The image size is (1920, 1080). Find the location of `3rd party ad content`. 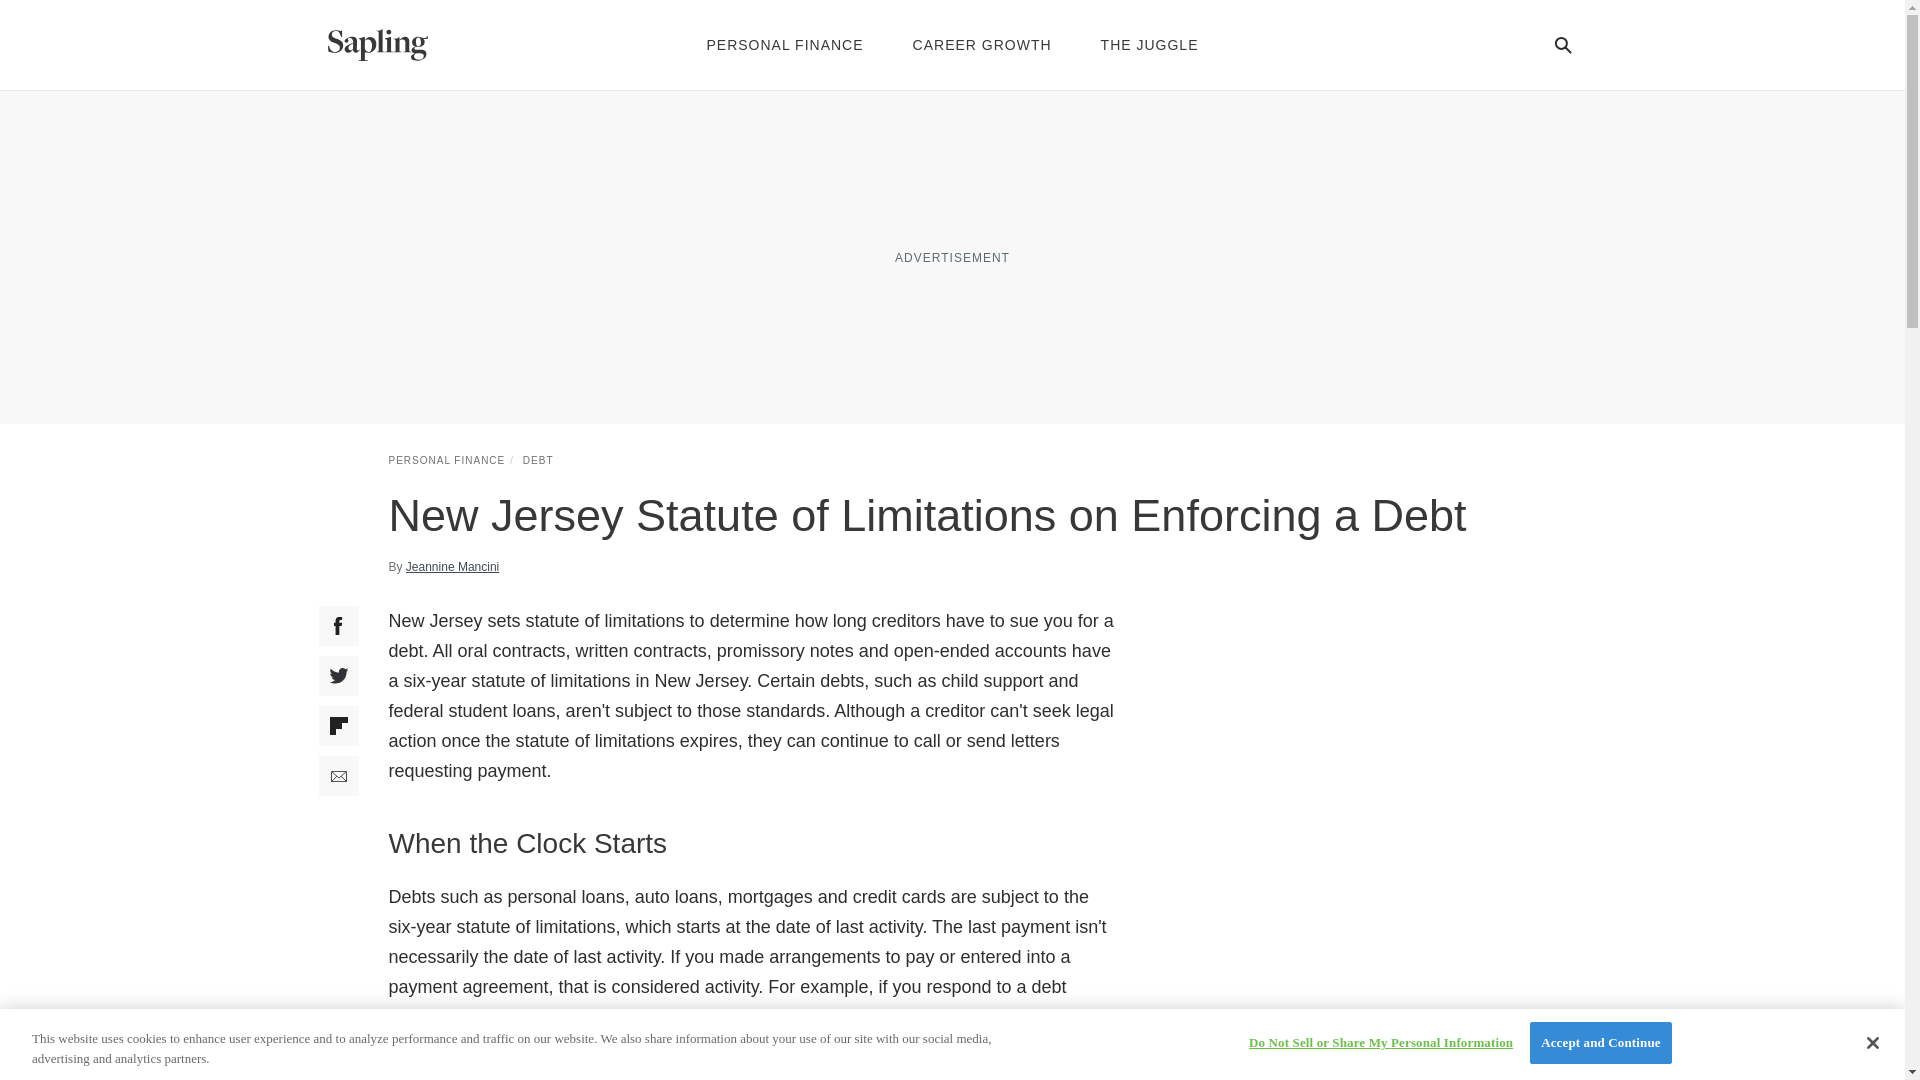

3rd party ad content is located at coordinates (951, 256).